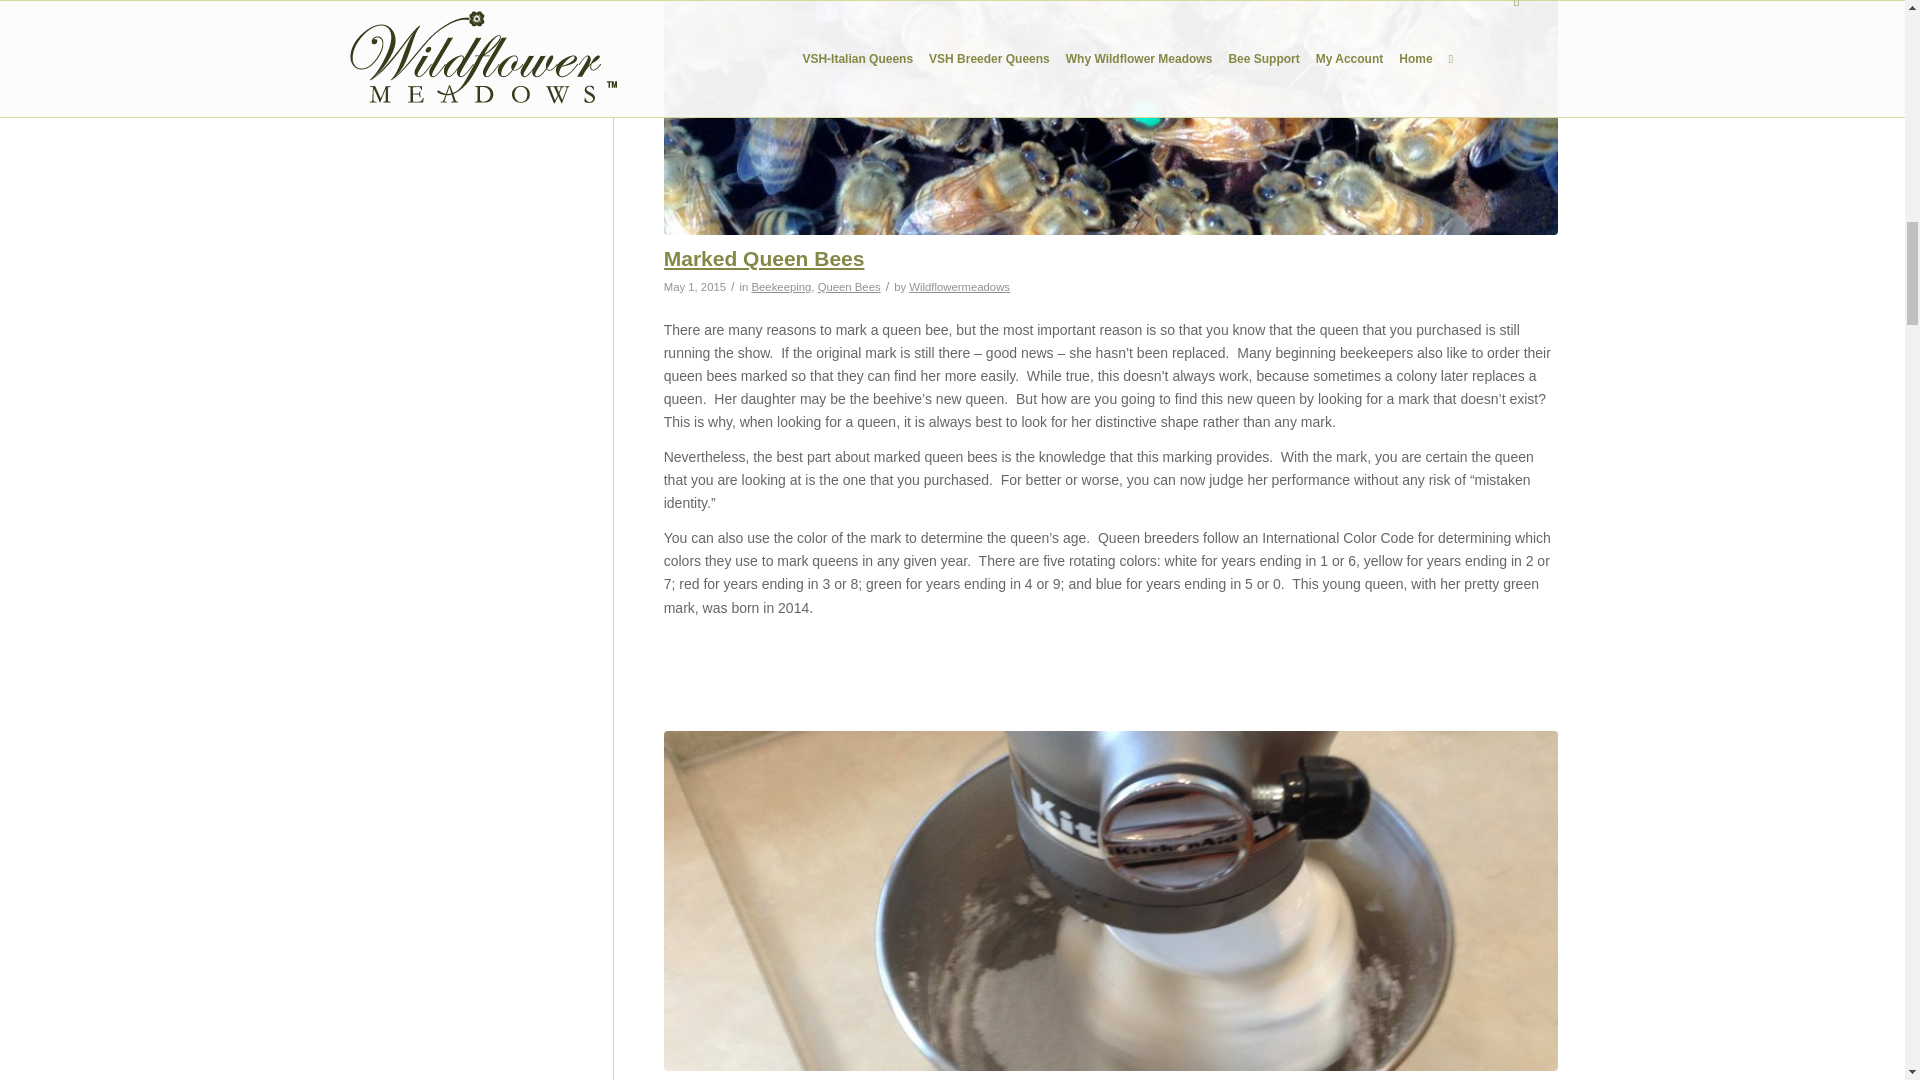  Describe the element at coordinates (958, 286) in the screenshot. I see `Posts by Wildflowermeadows` at that location.